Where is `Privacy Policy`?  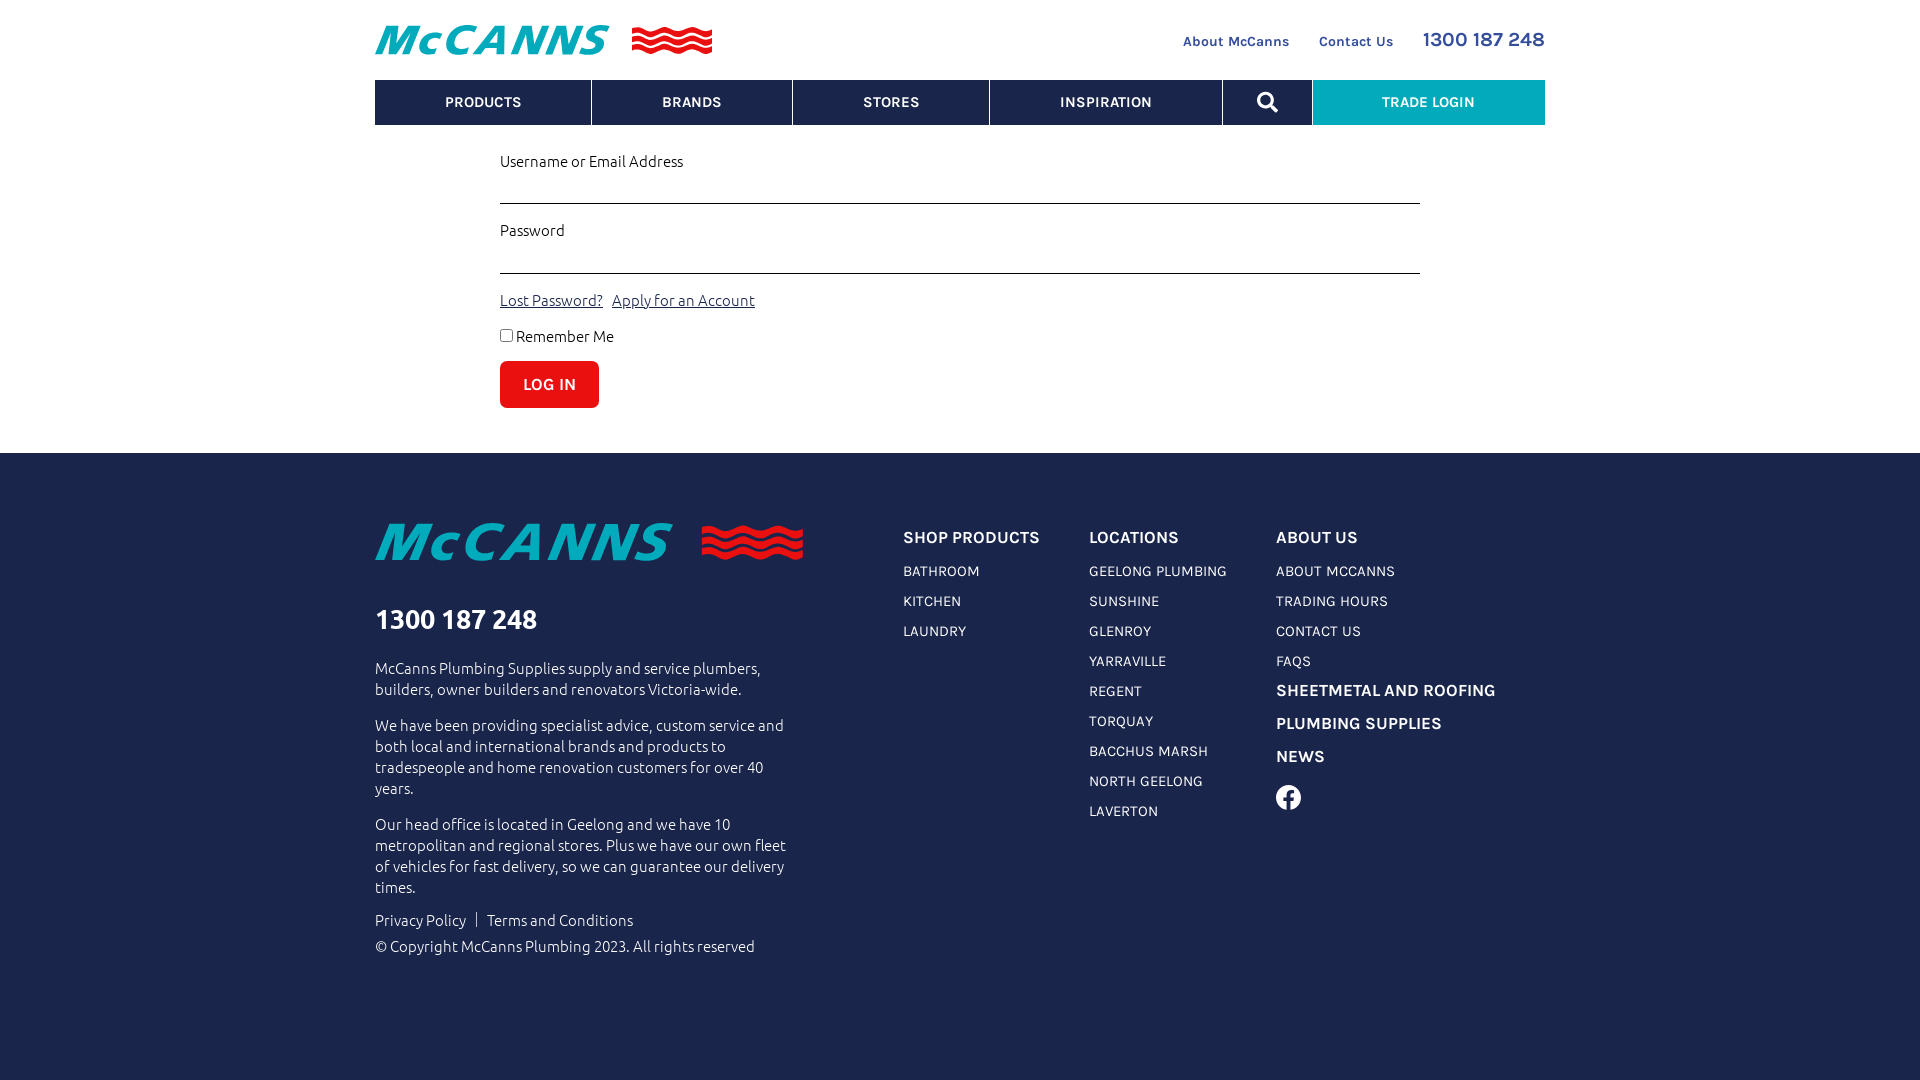 Privacy Policy is located at coordinates (420, 920).